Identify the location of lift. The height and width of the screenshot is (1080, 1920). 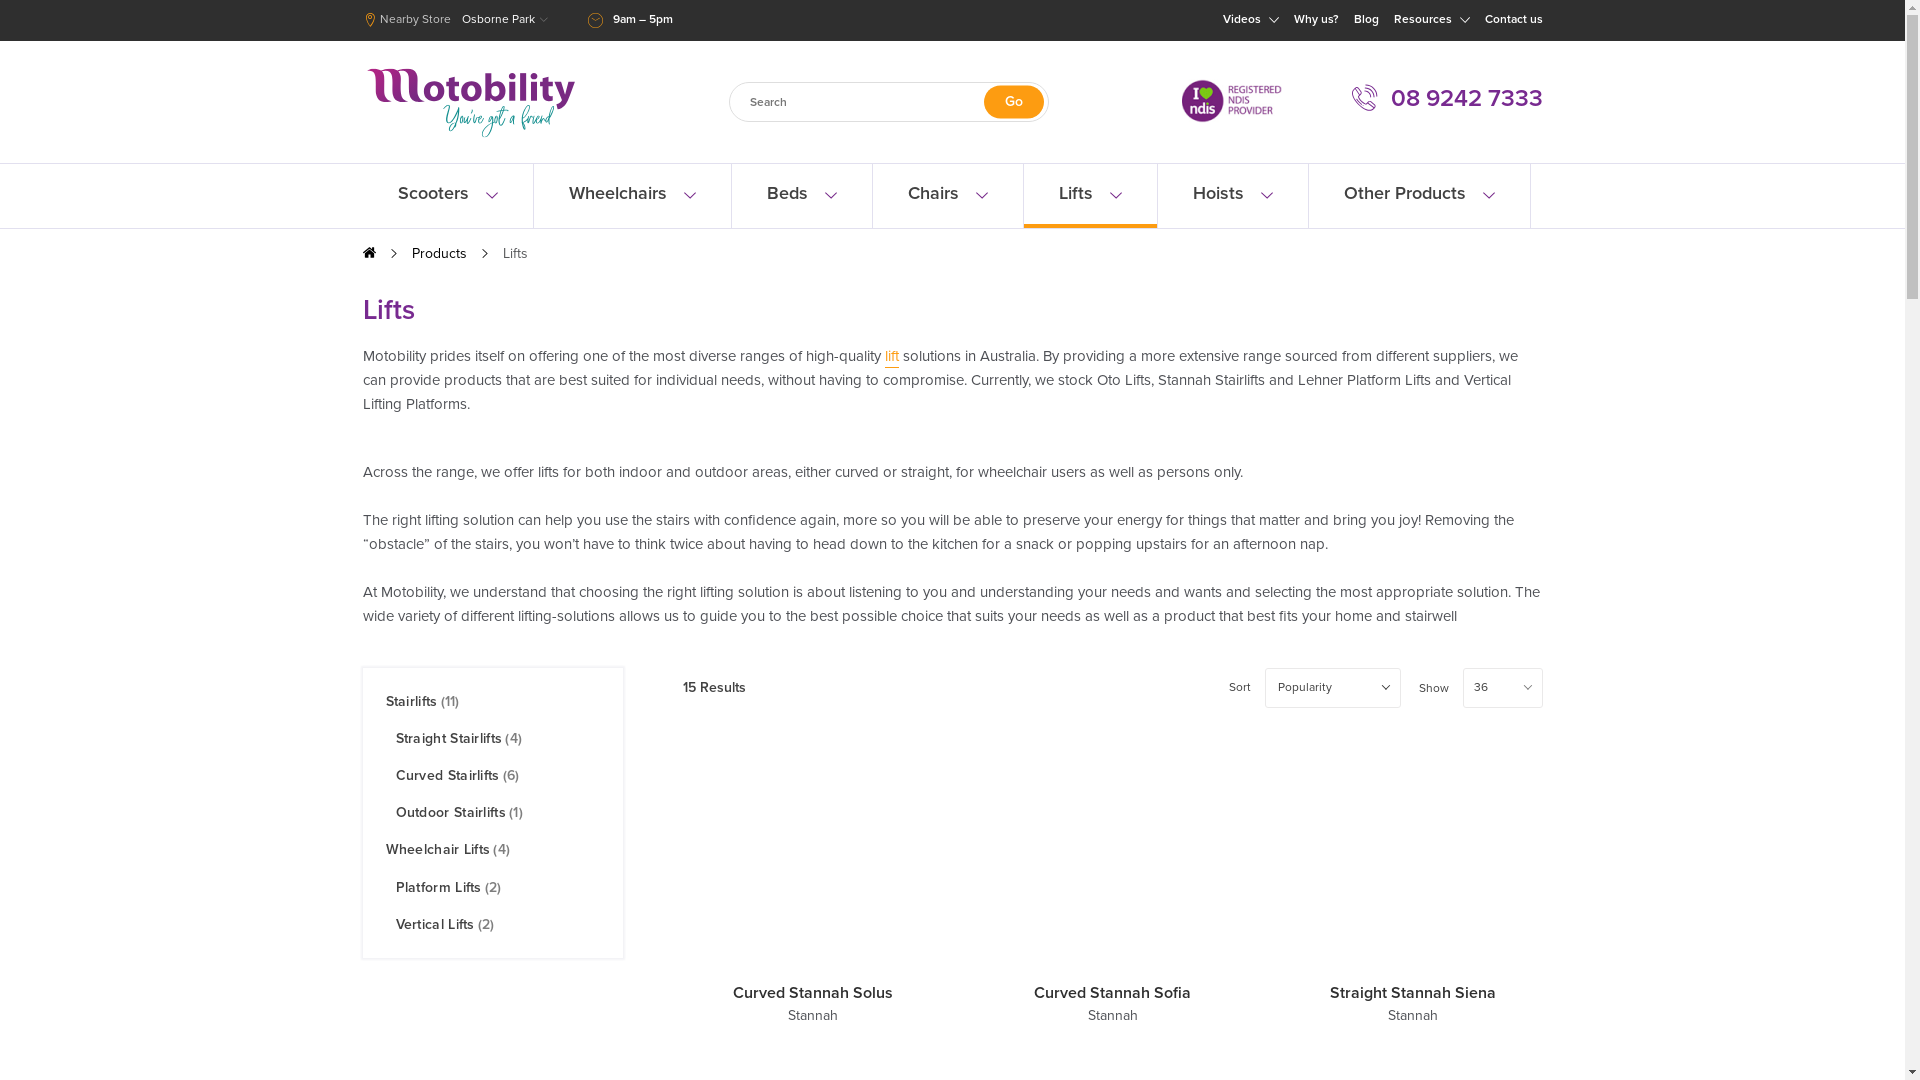
(891, 394).